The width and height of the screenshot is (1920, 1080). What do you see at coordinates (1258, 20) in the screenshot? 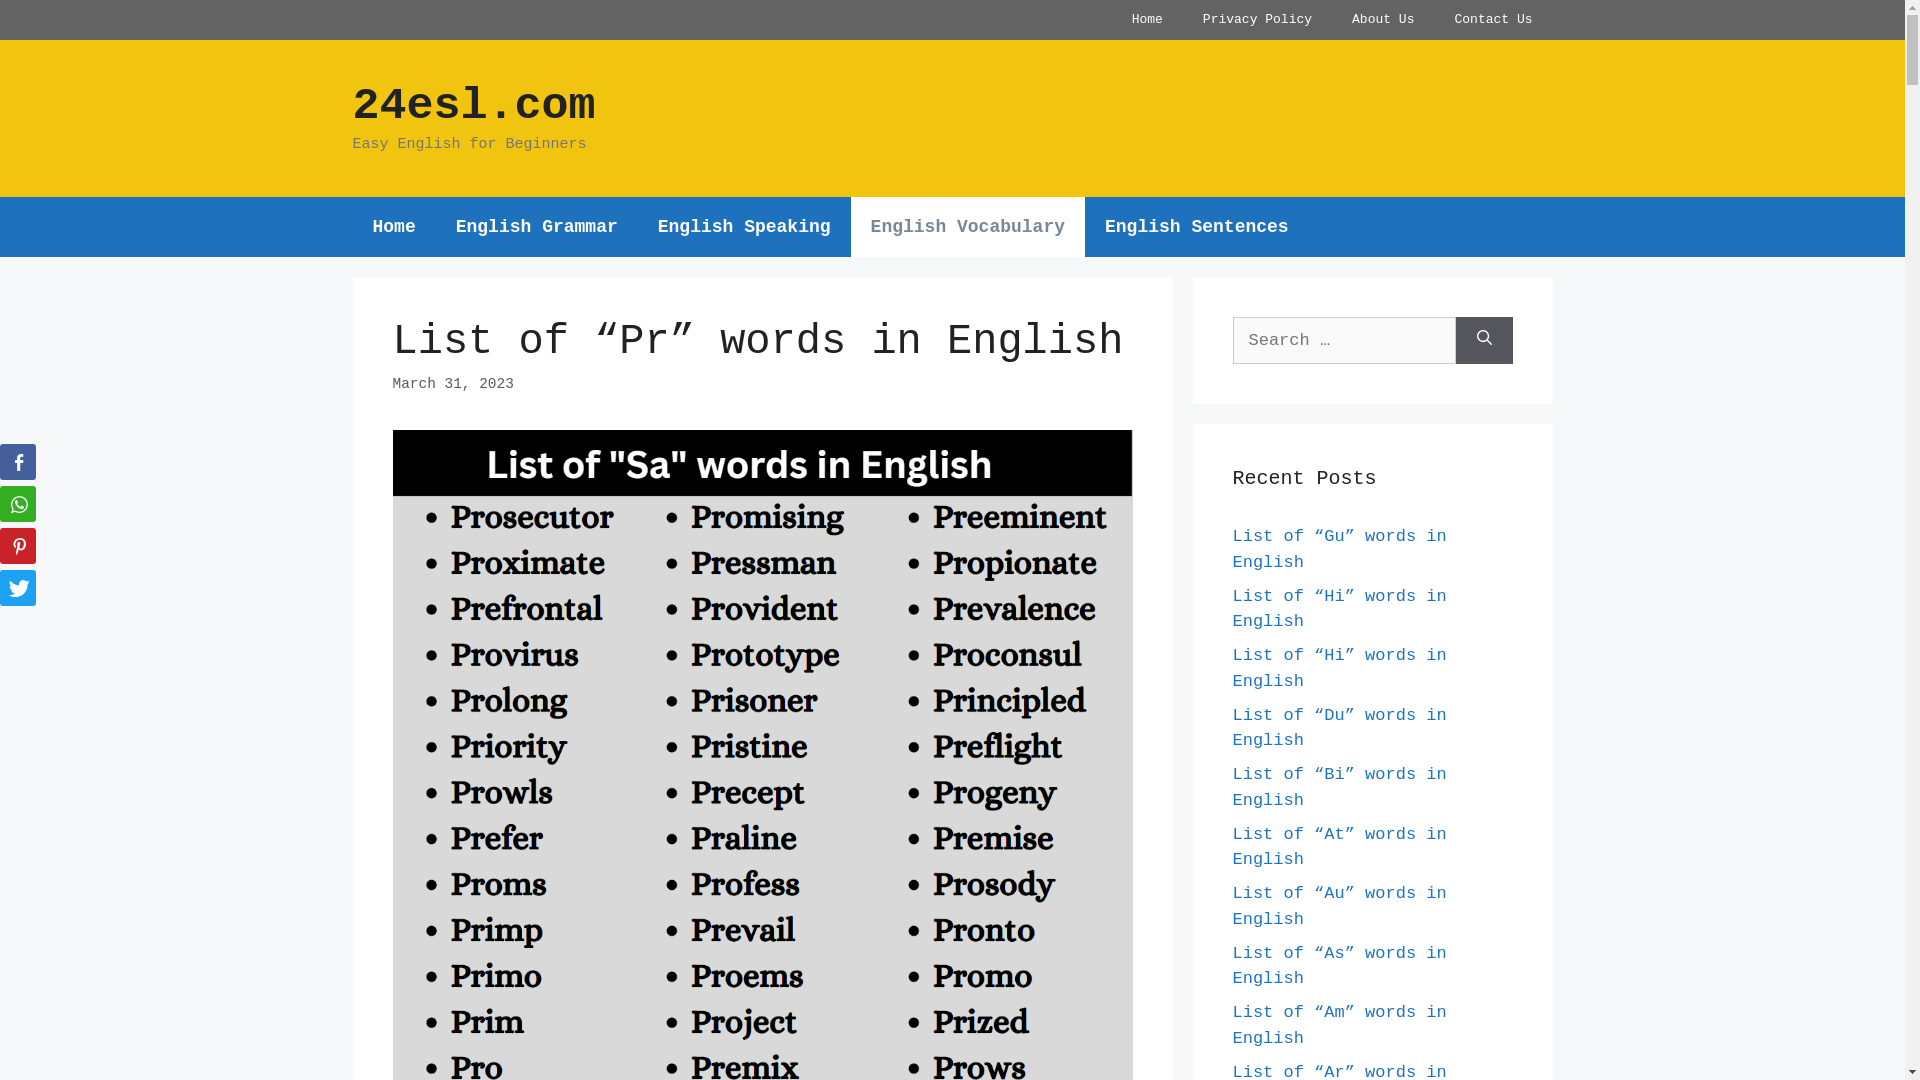
I see `Privacy Policy` at bounding box center [1258, 20].